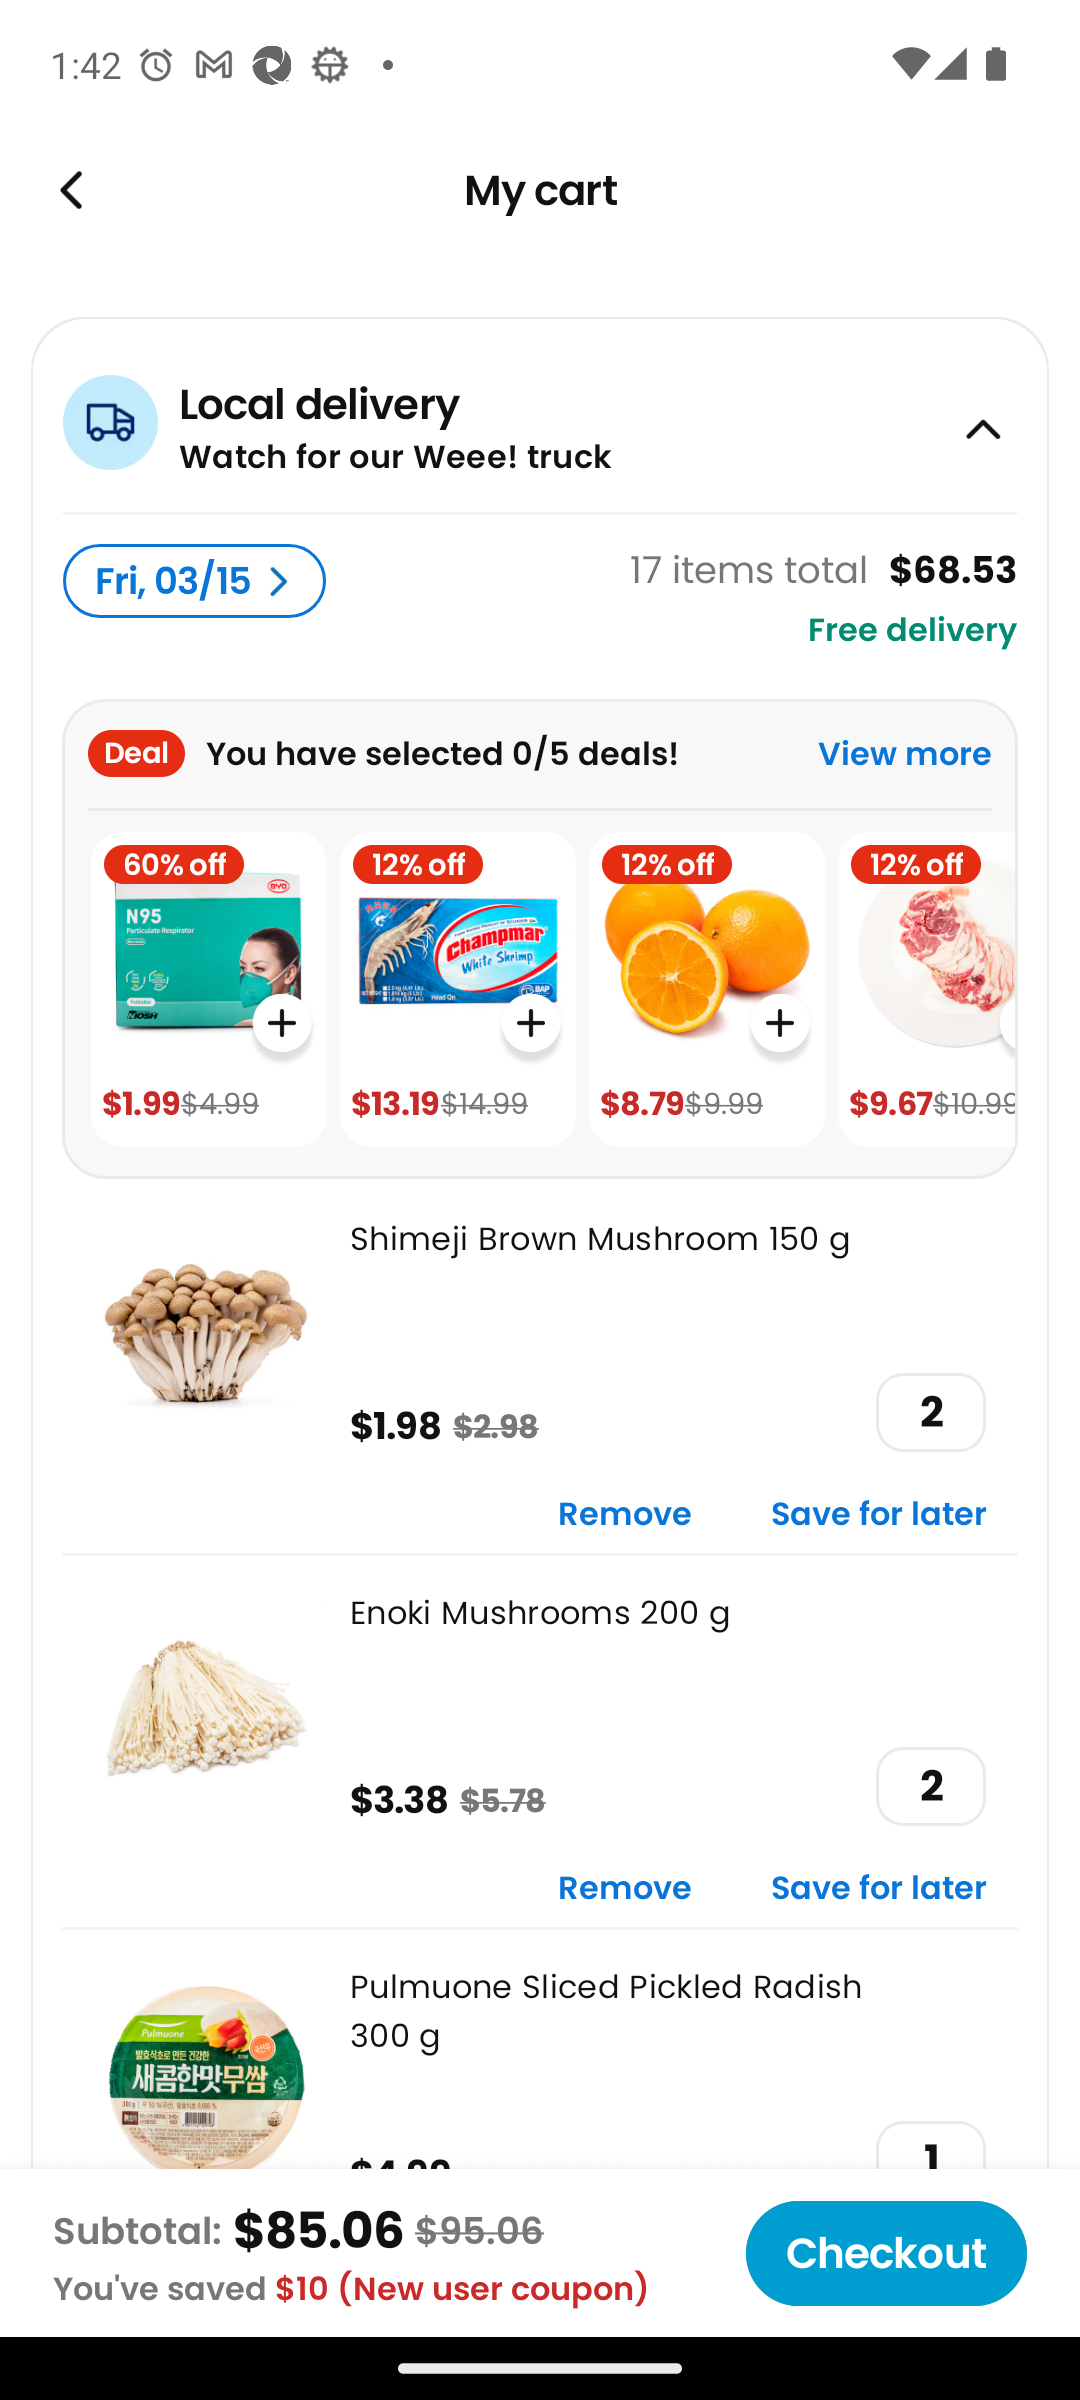 The image size is (1080, 2400). I want to click on 12% off $9.67 $10.99, so click(926, 990).